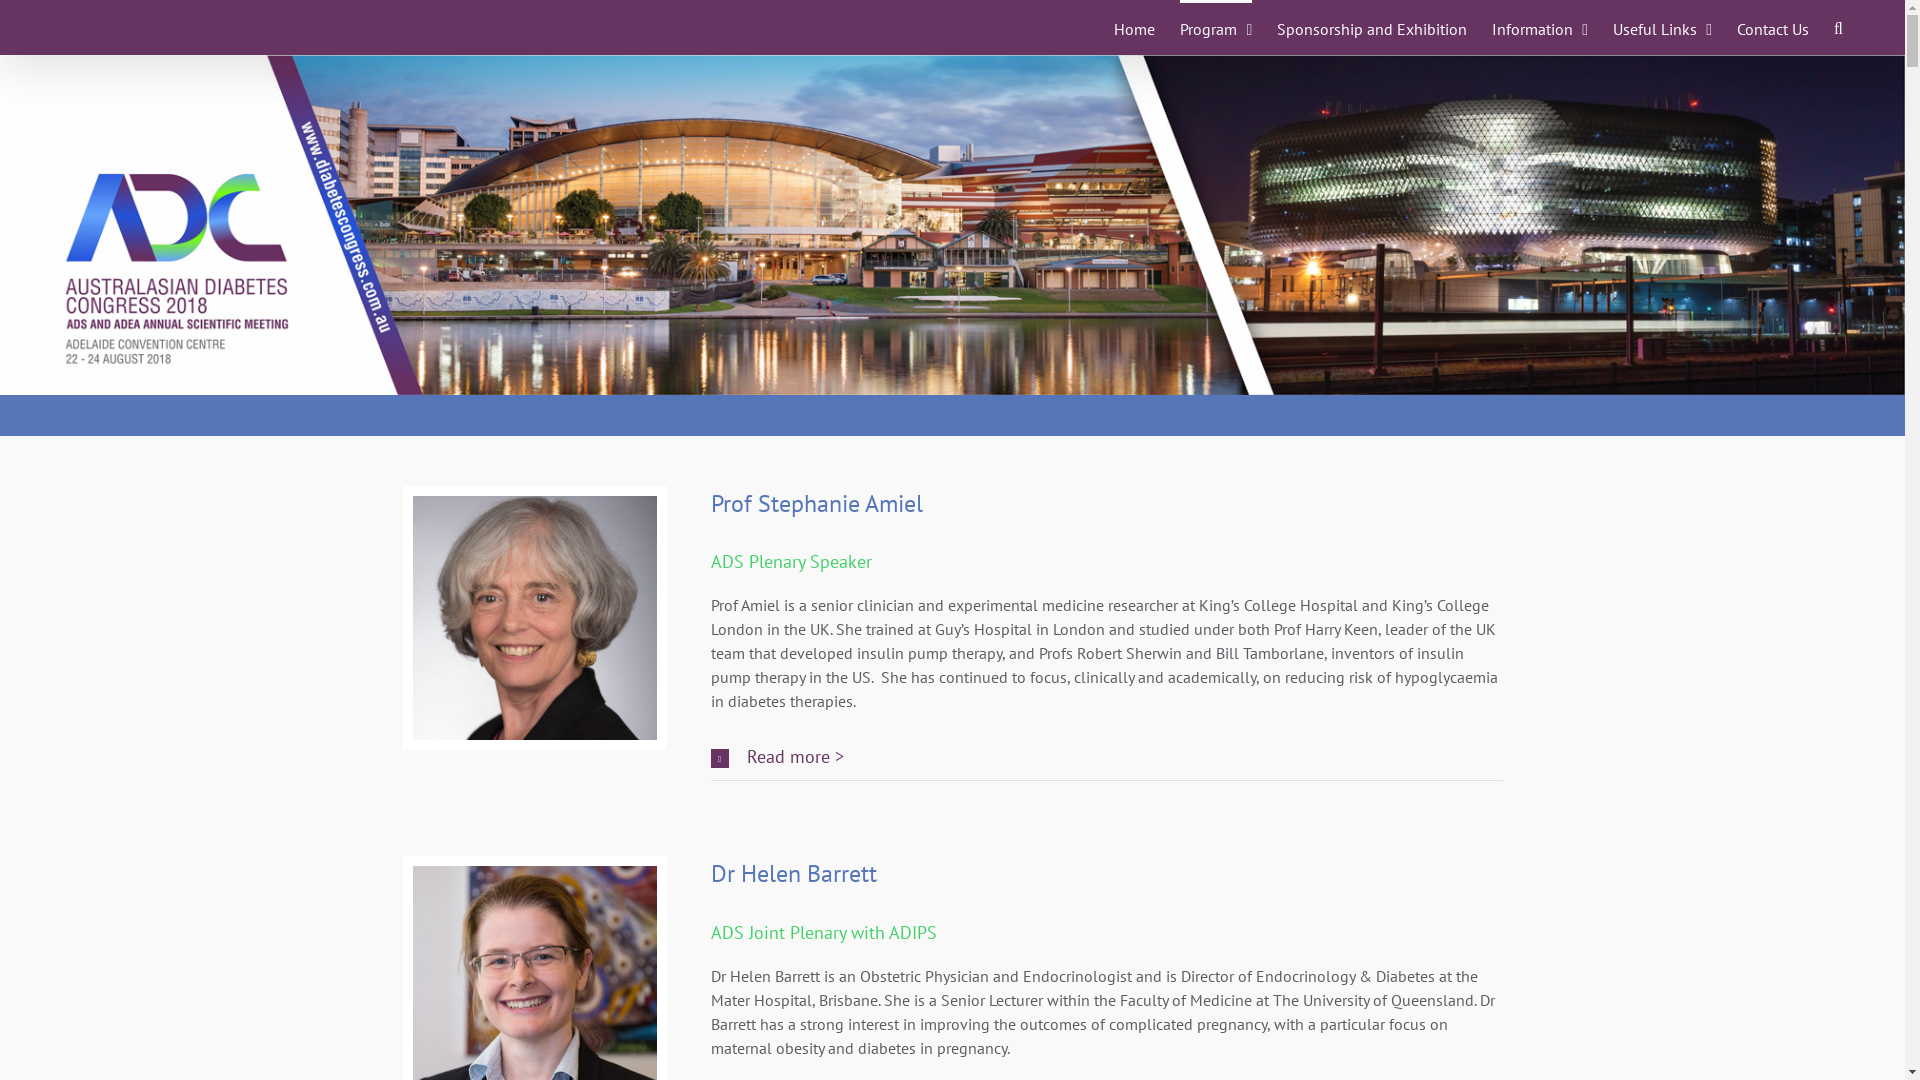 The image size is (1920, 1080). Describe the element at coordinates (1842, 28) in the screenshot. I see `Search` at that location.